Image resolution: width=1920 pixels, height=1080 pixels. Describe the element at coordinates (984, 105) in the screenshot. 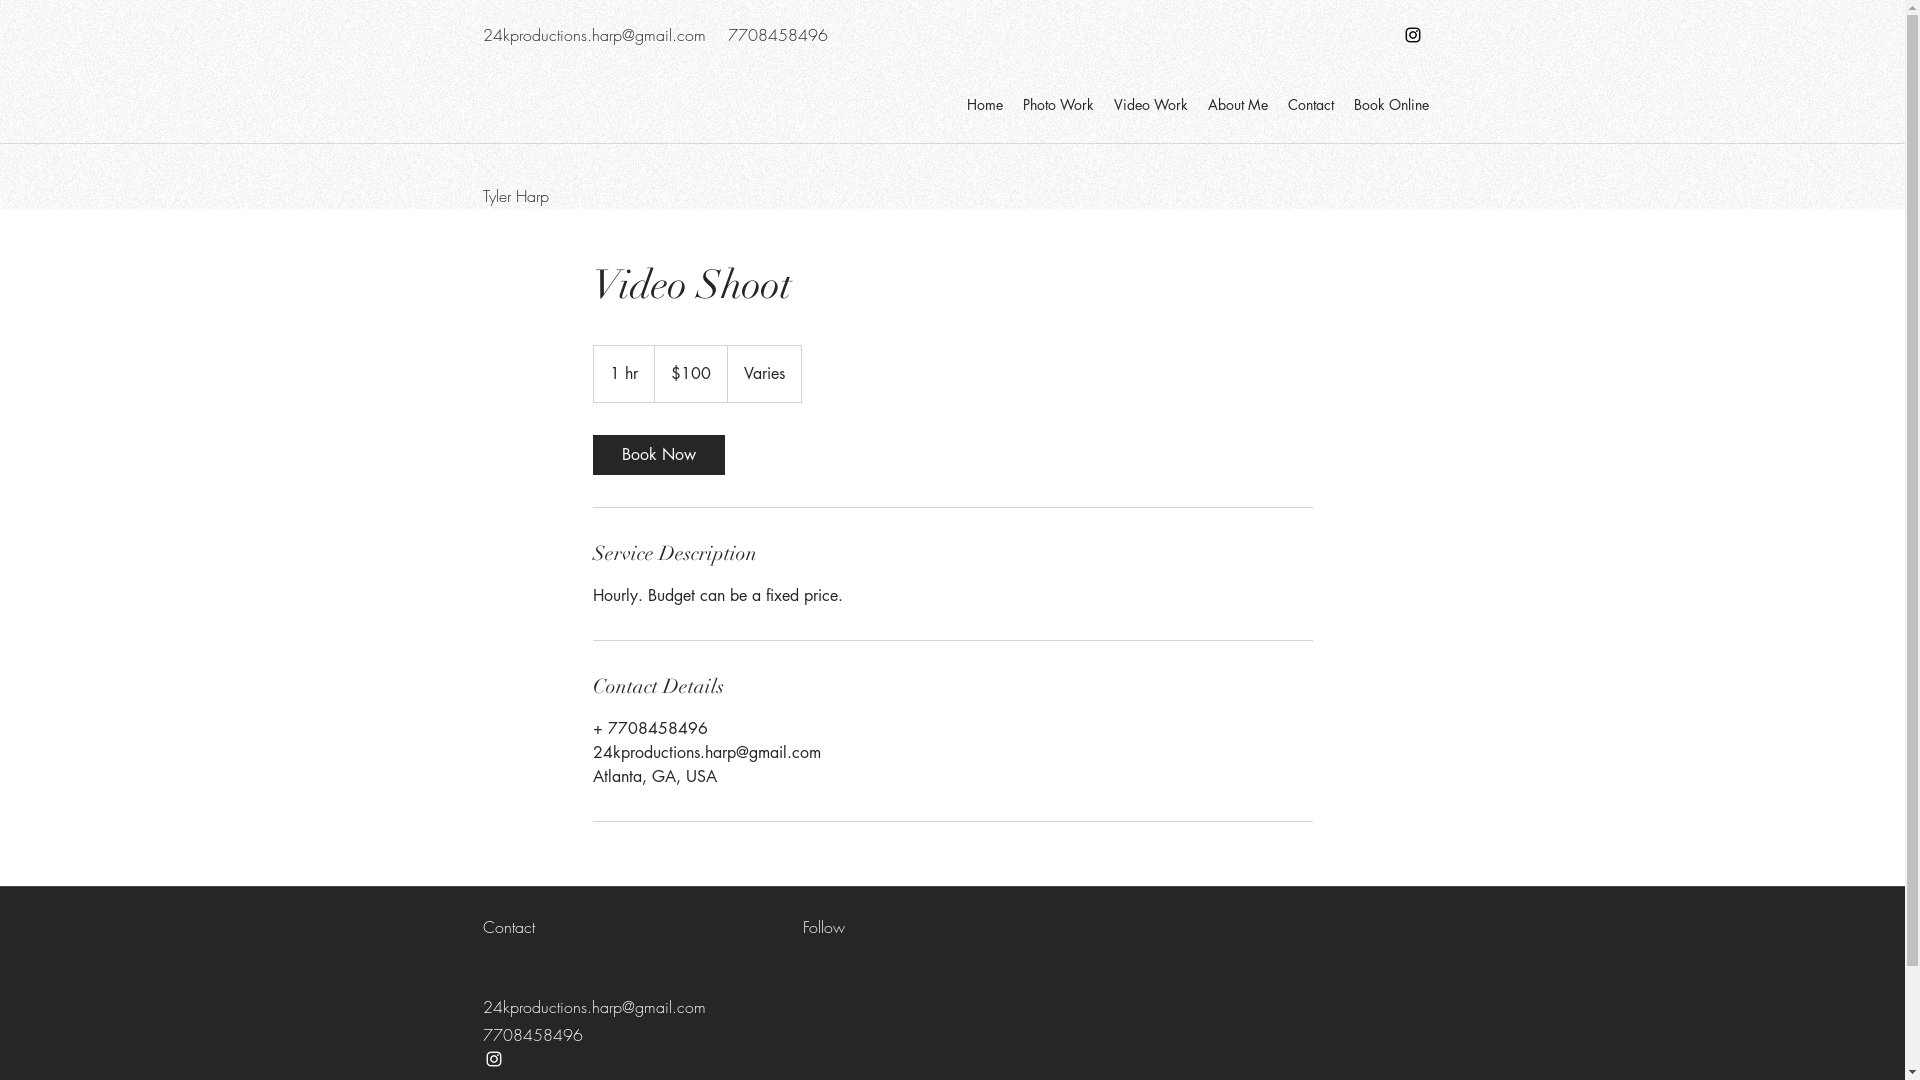

I see `Home` at that location.